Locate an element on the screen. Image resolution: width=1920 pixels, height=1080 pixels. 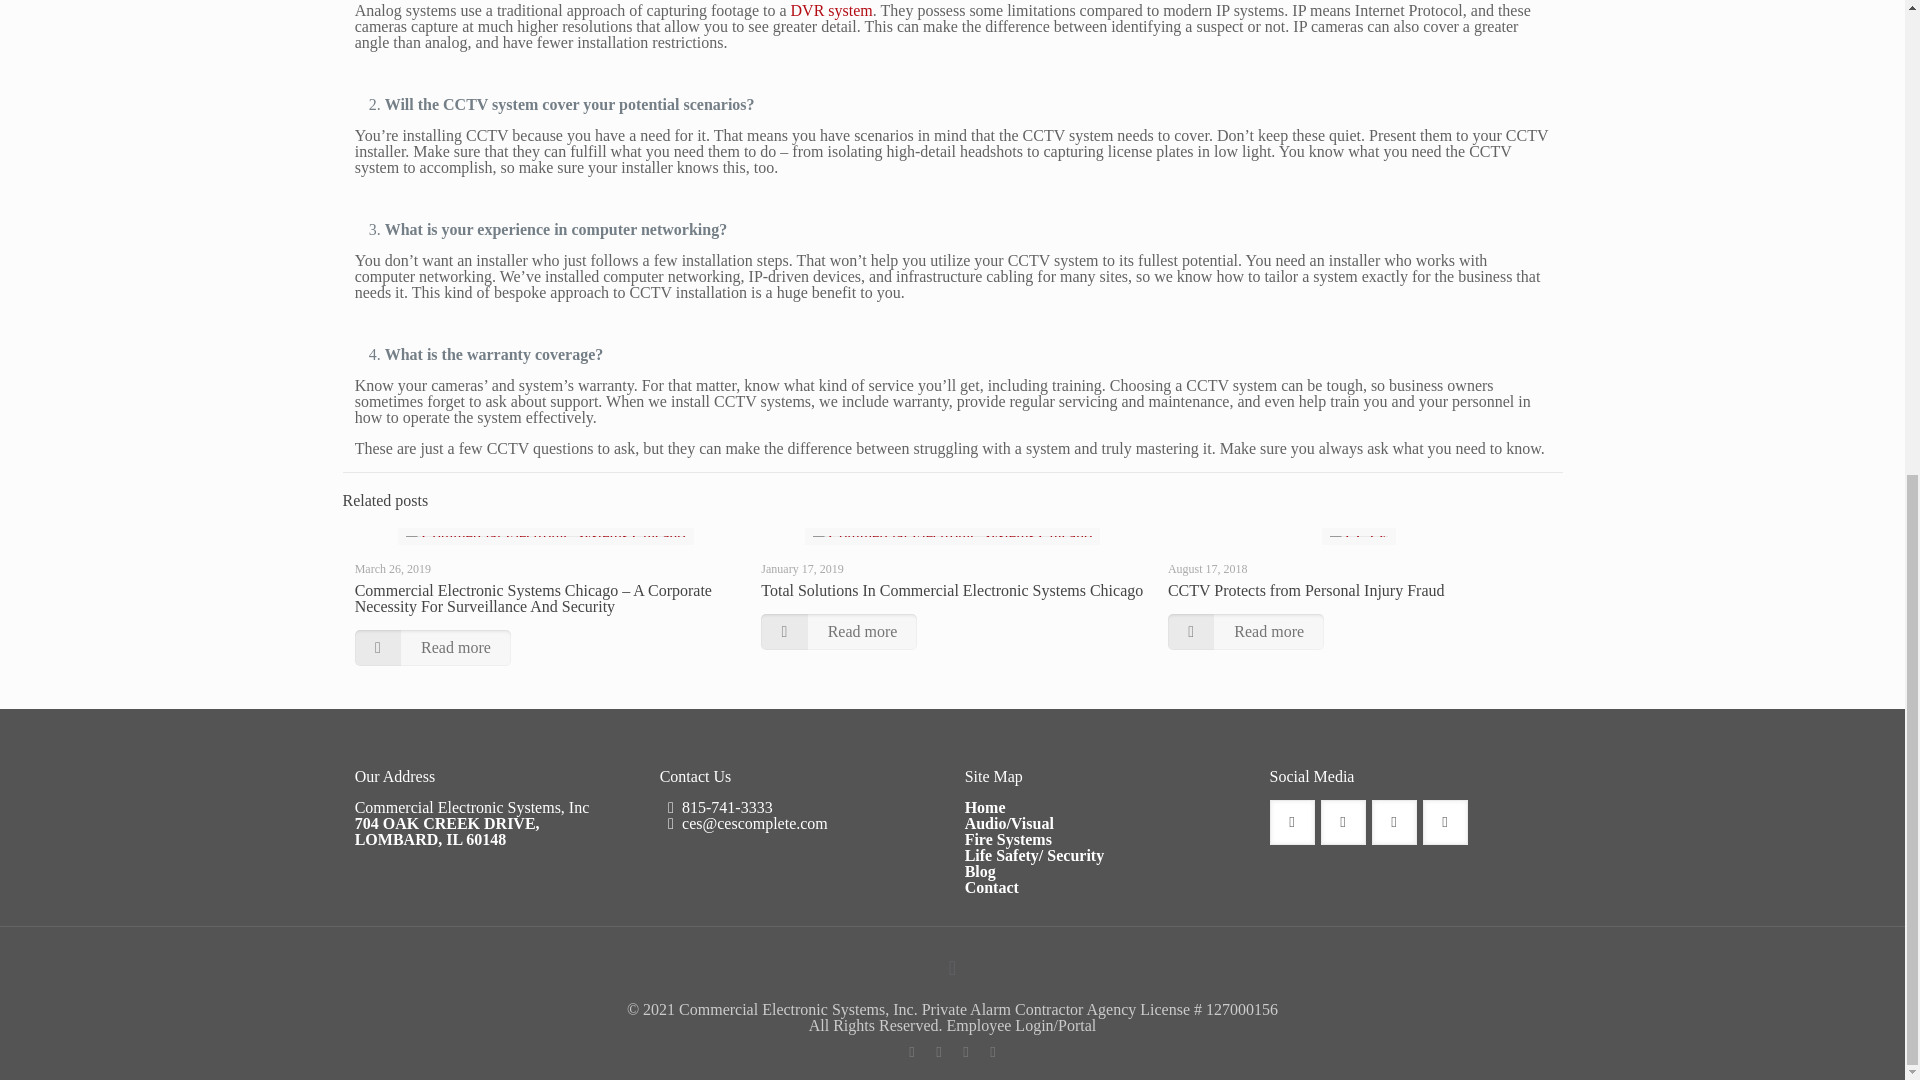
LinkedIn is located at coordinates (992, 1052).